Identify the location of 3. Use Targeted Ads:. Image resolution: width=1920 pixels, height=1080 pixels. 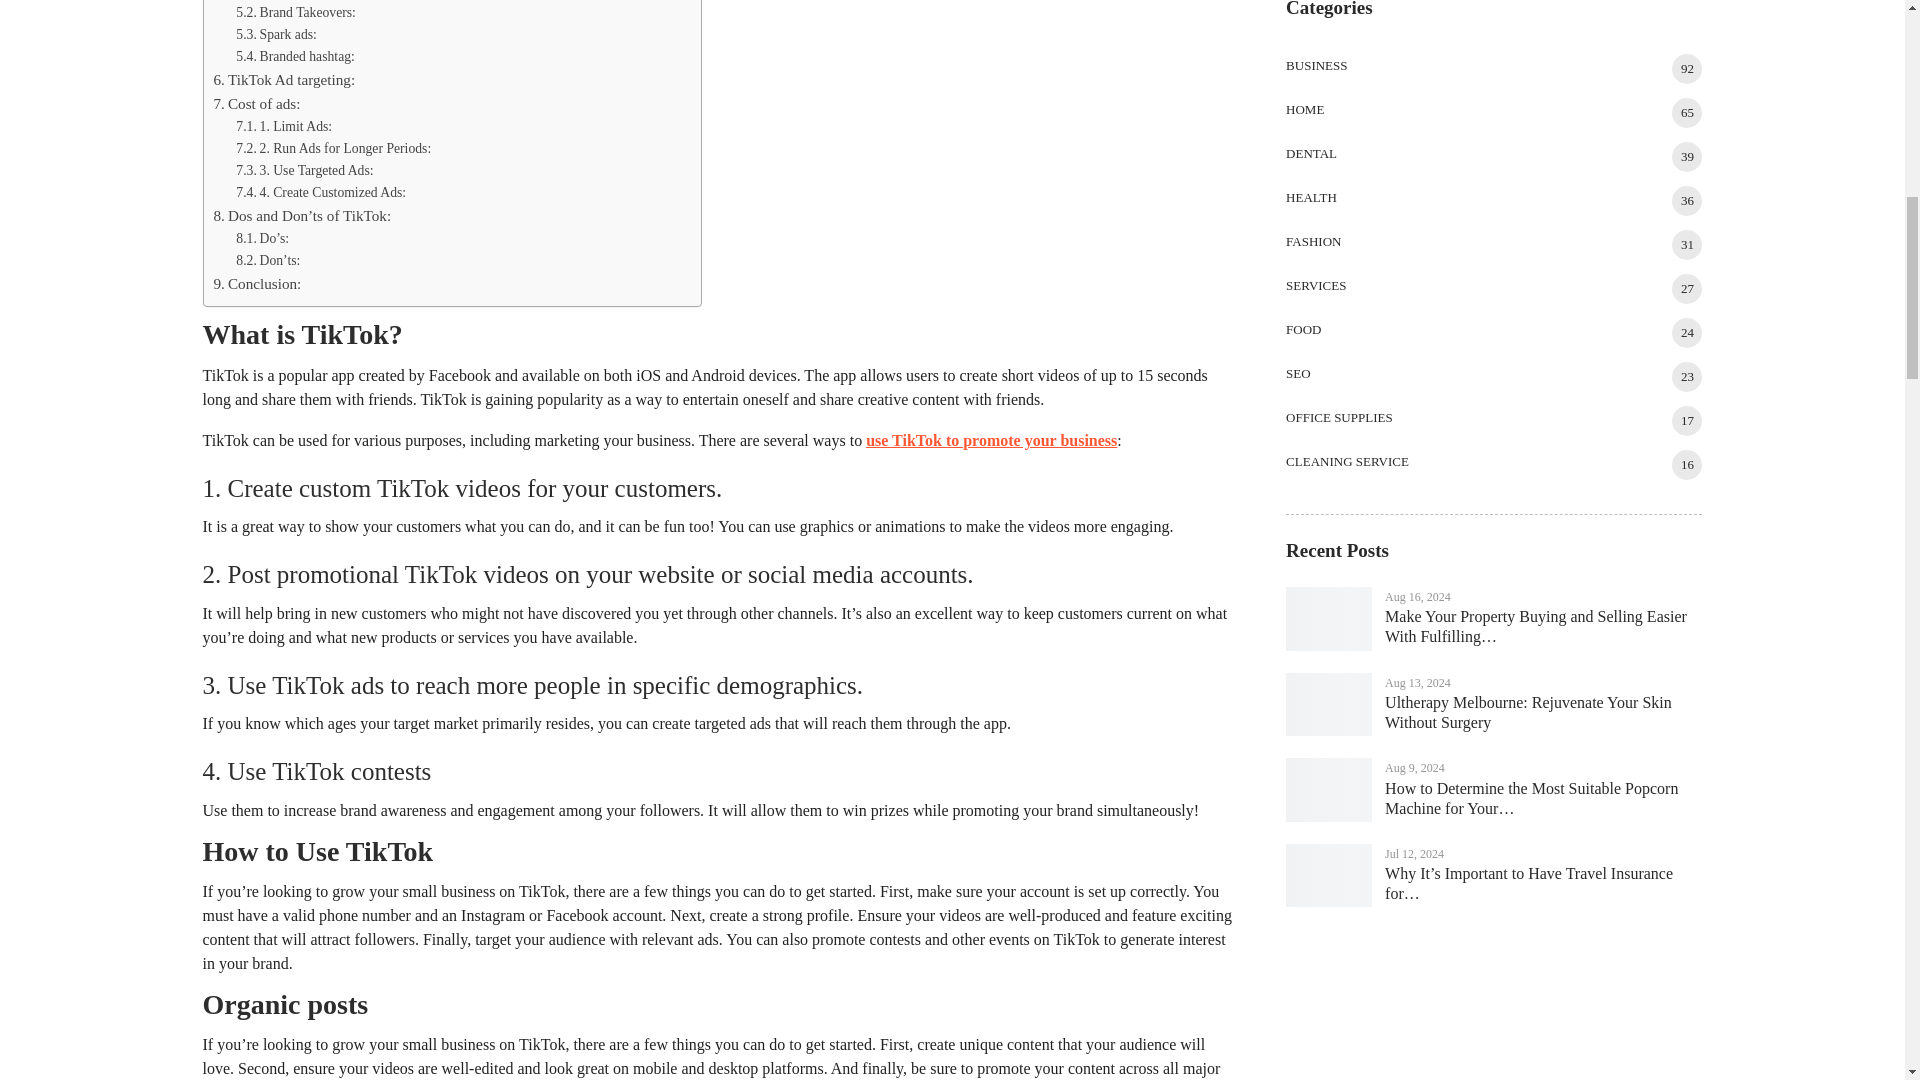
(304, 170).